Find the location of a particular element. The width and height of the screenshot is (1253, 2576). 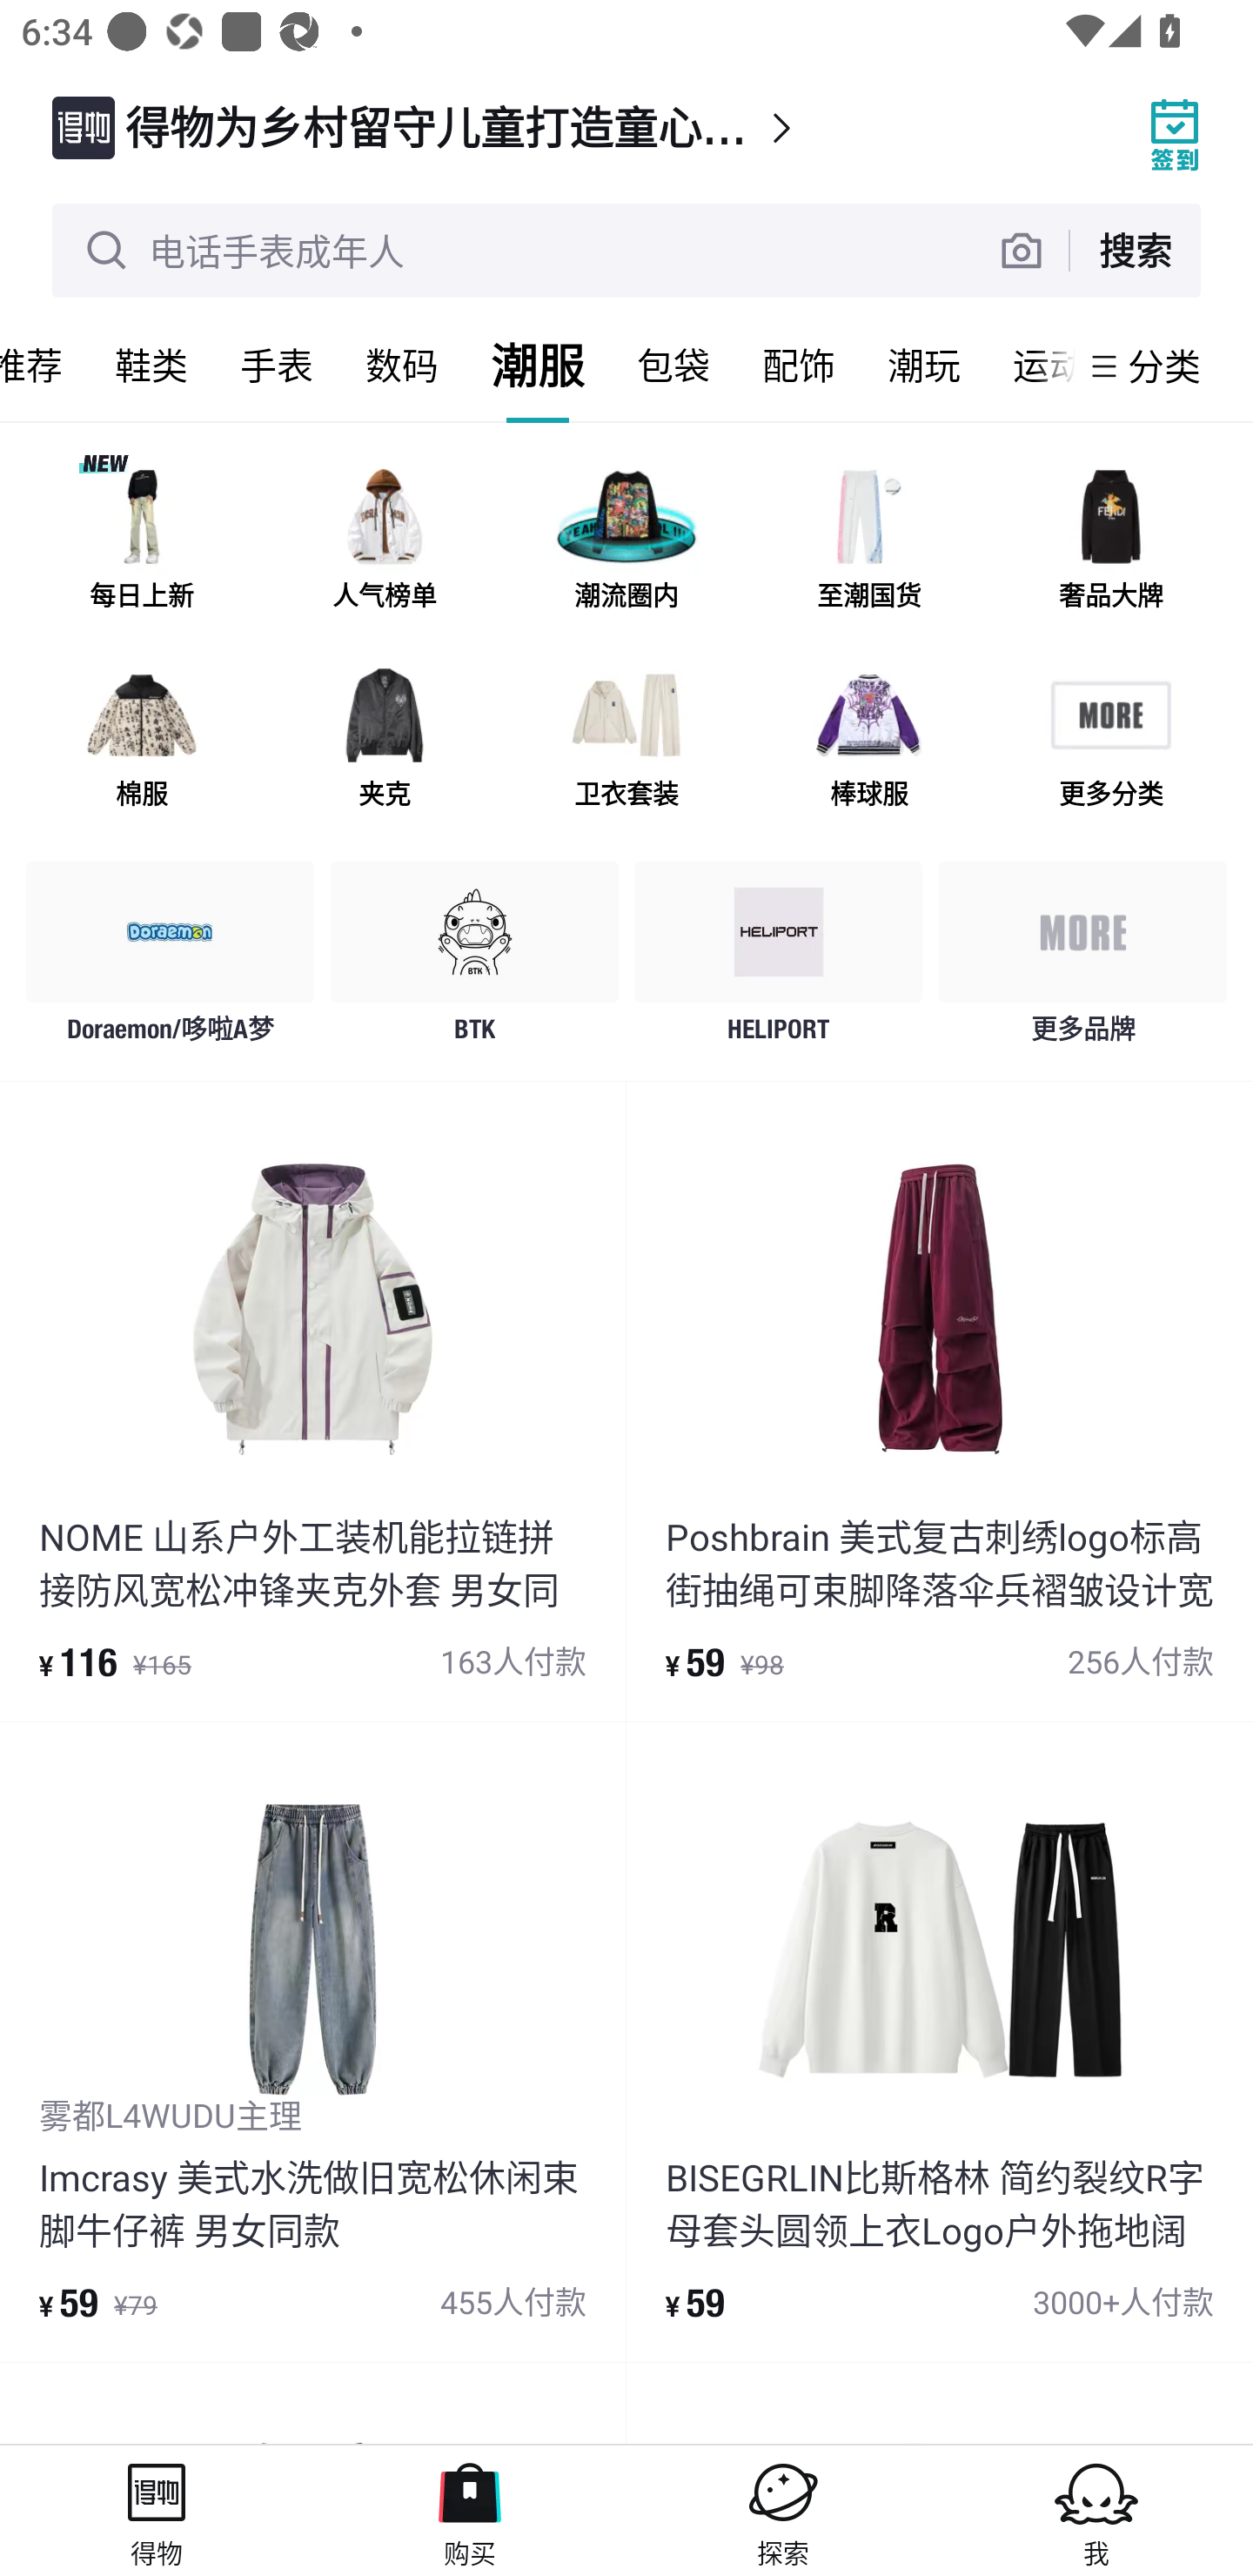

更多分类 is located at coordinates (1110, 740).